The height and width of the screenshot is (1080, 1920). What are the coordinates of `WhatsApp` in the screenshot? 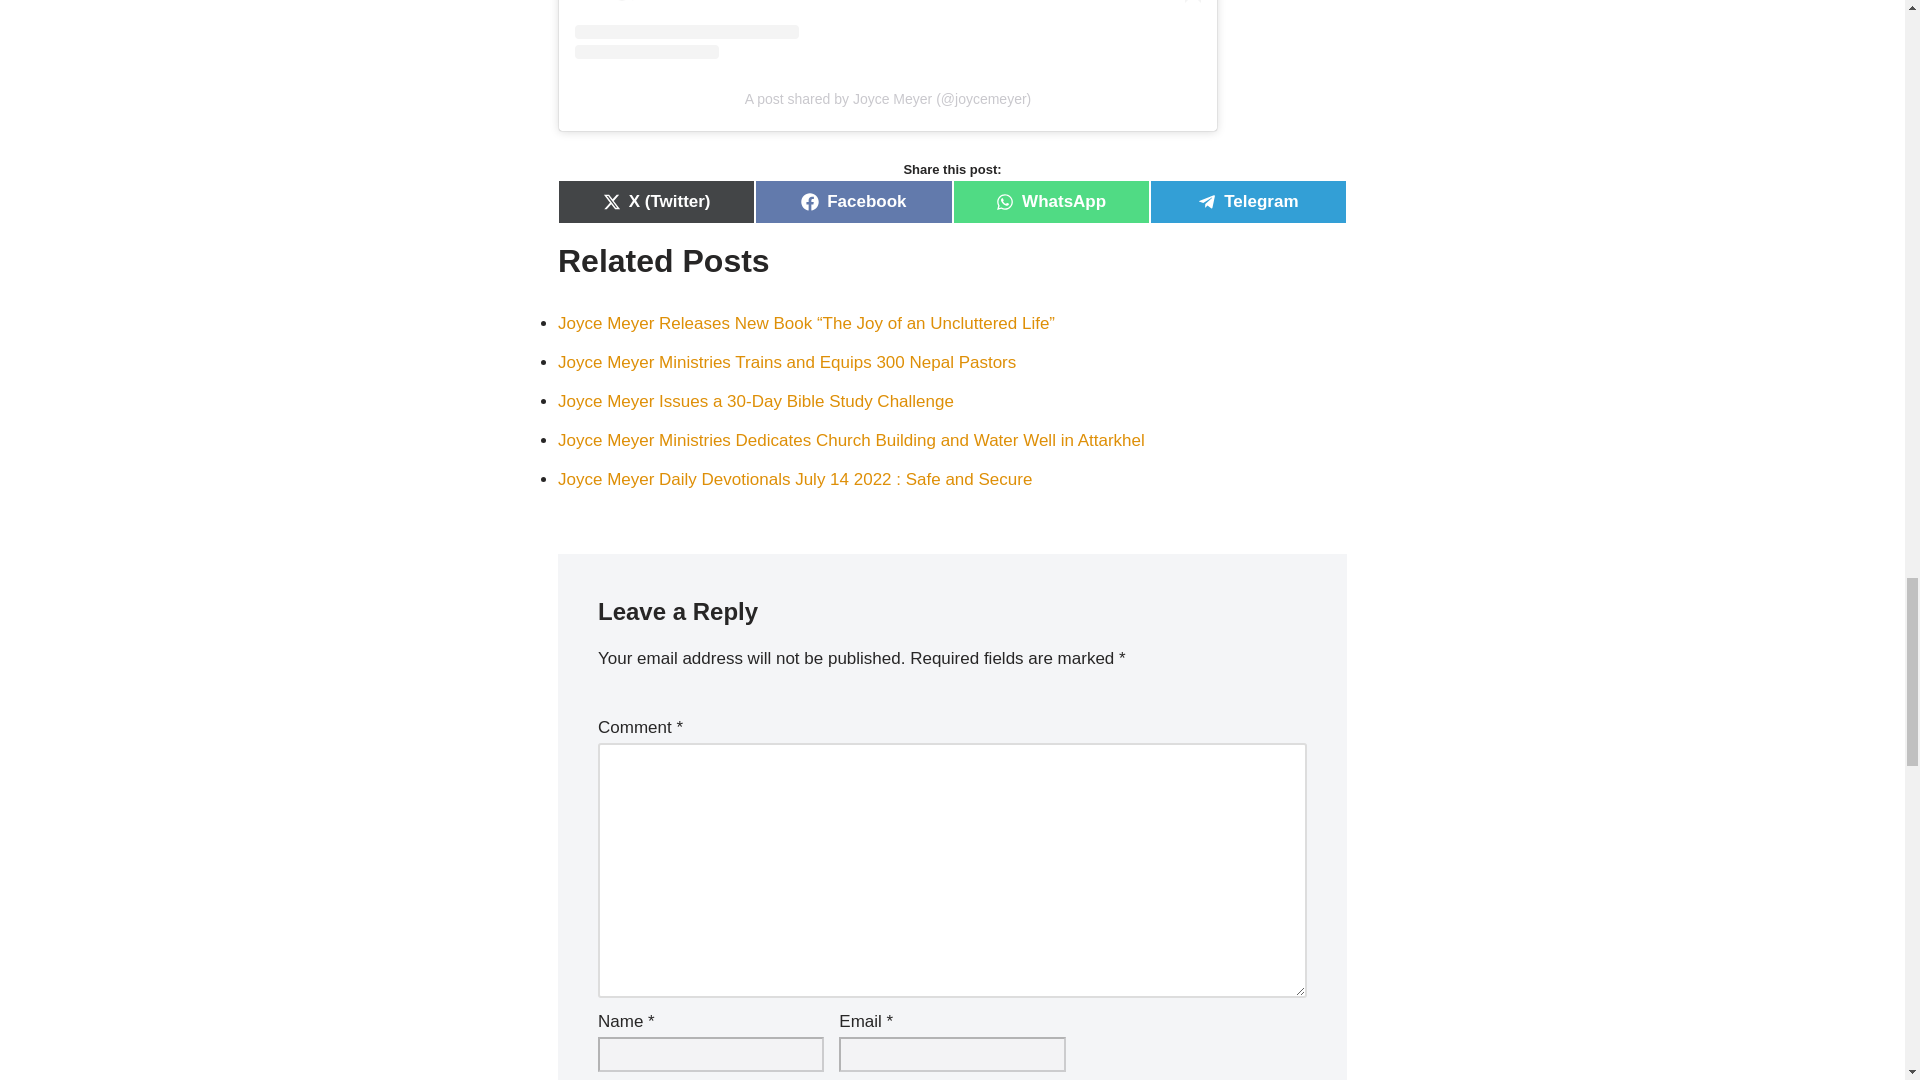 It's located at (1050, 202).